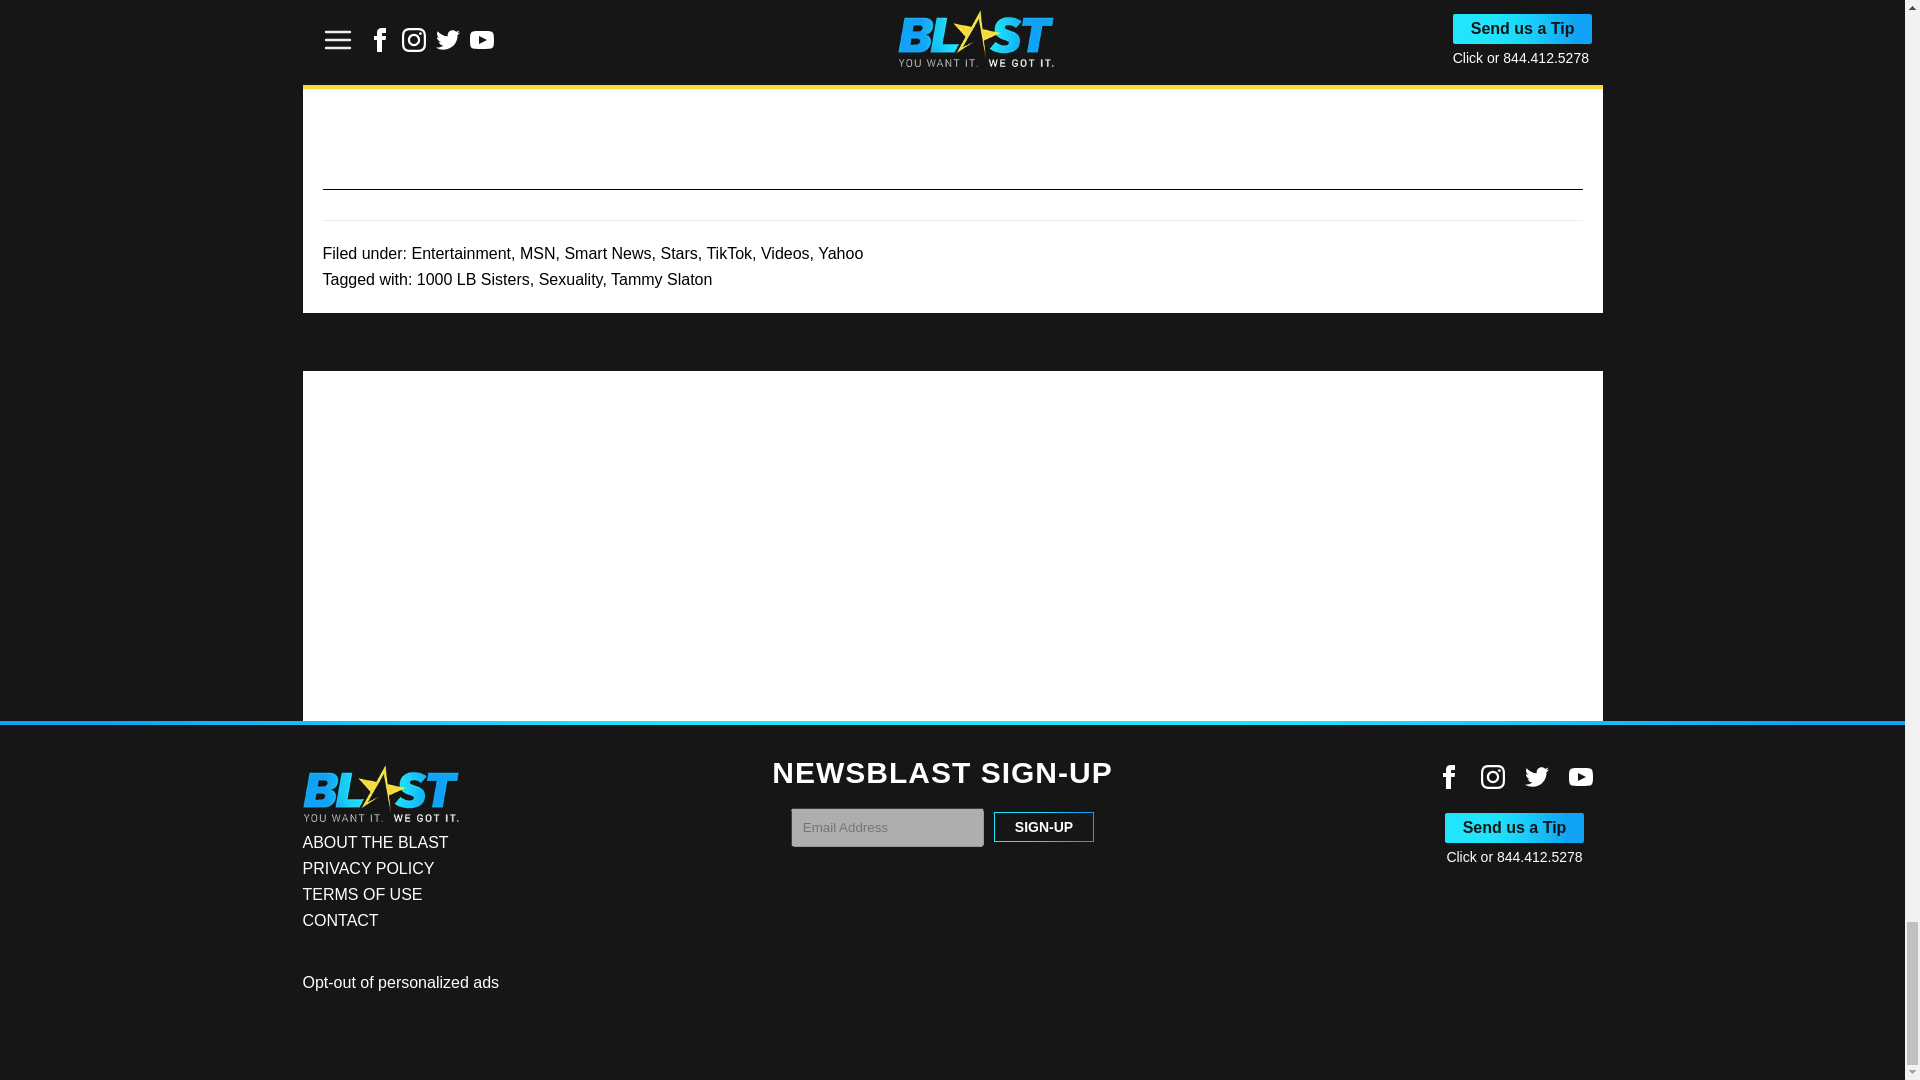 This screenshot has width=1920, height=1080. I want to click on SIGN-UP, so click(1044, 827).